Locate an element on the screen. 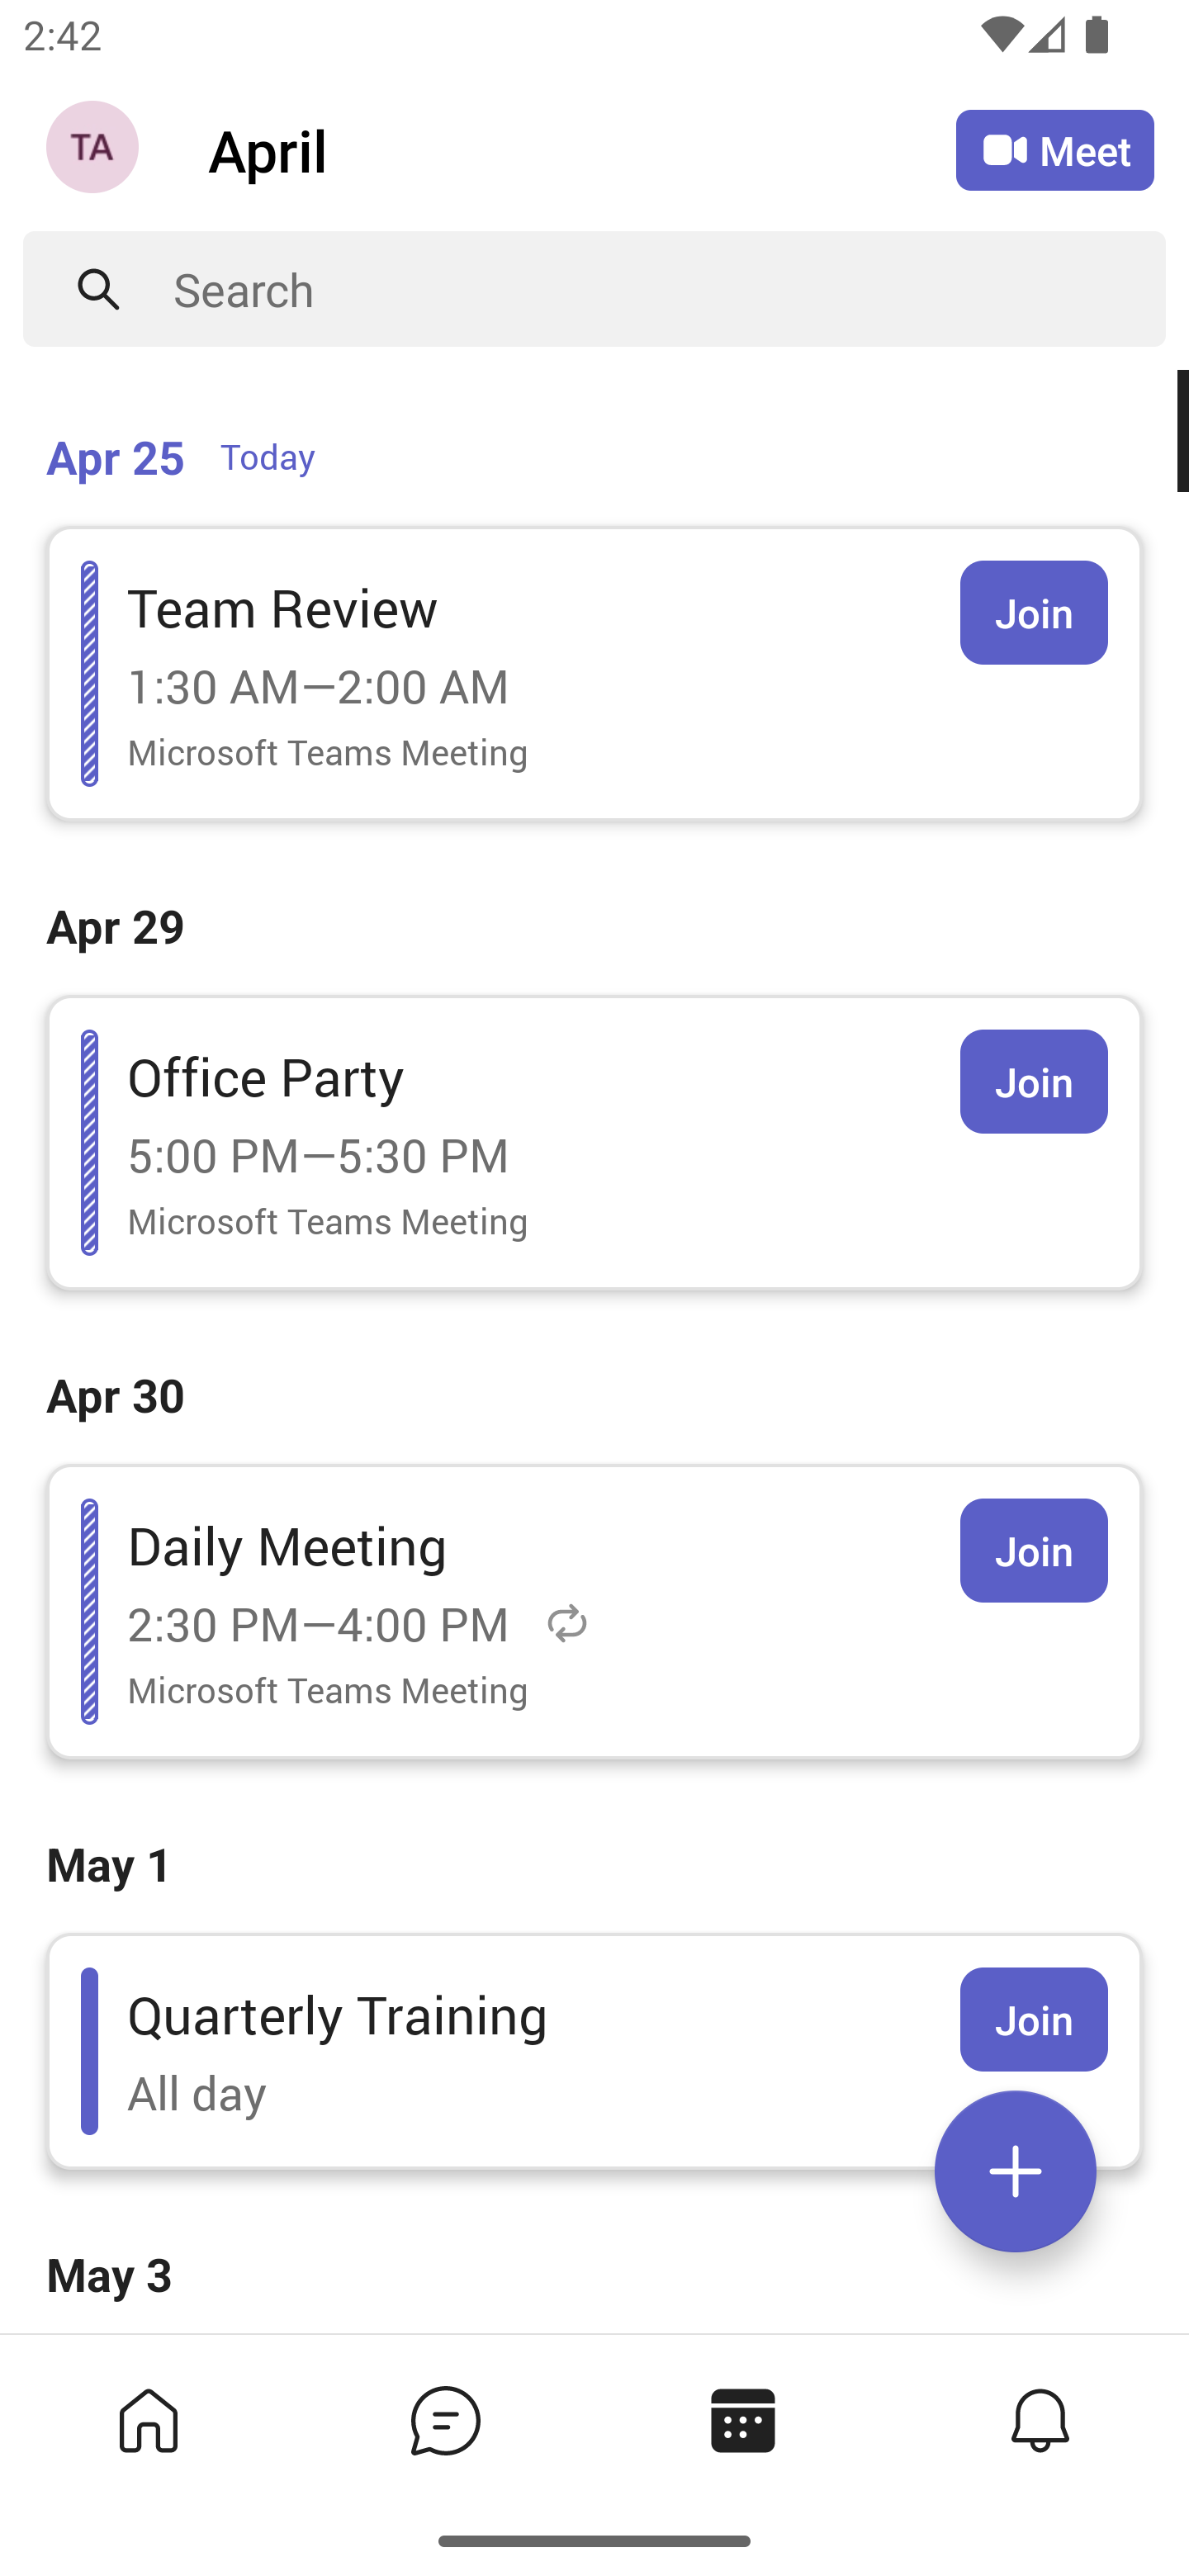 This screenshot has height=2576, width=1189. Activity tab,4 of 4, not selected is located at coordinates (1040, 2419).